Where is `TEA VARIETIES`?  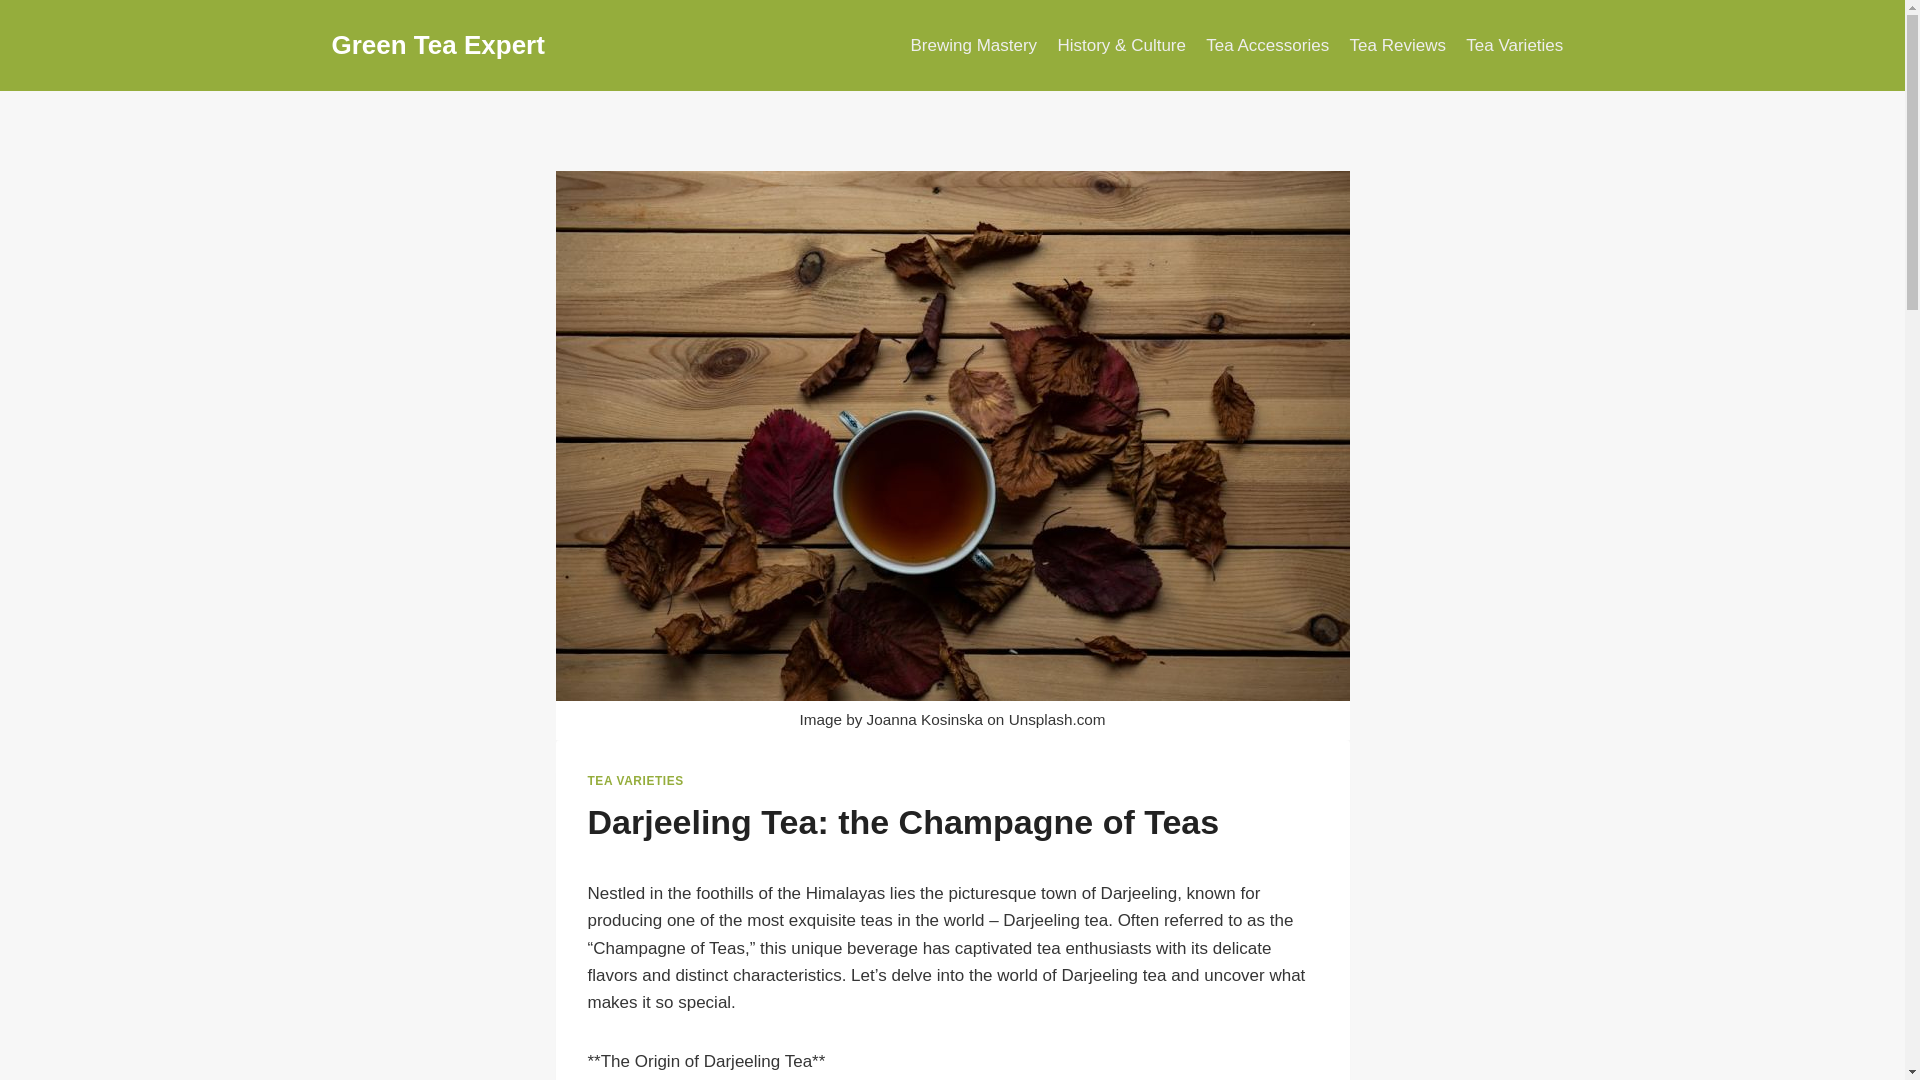 TEA VARIETIES is located at coordinates (635, 781).